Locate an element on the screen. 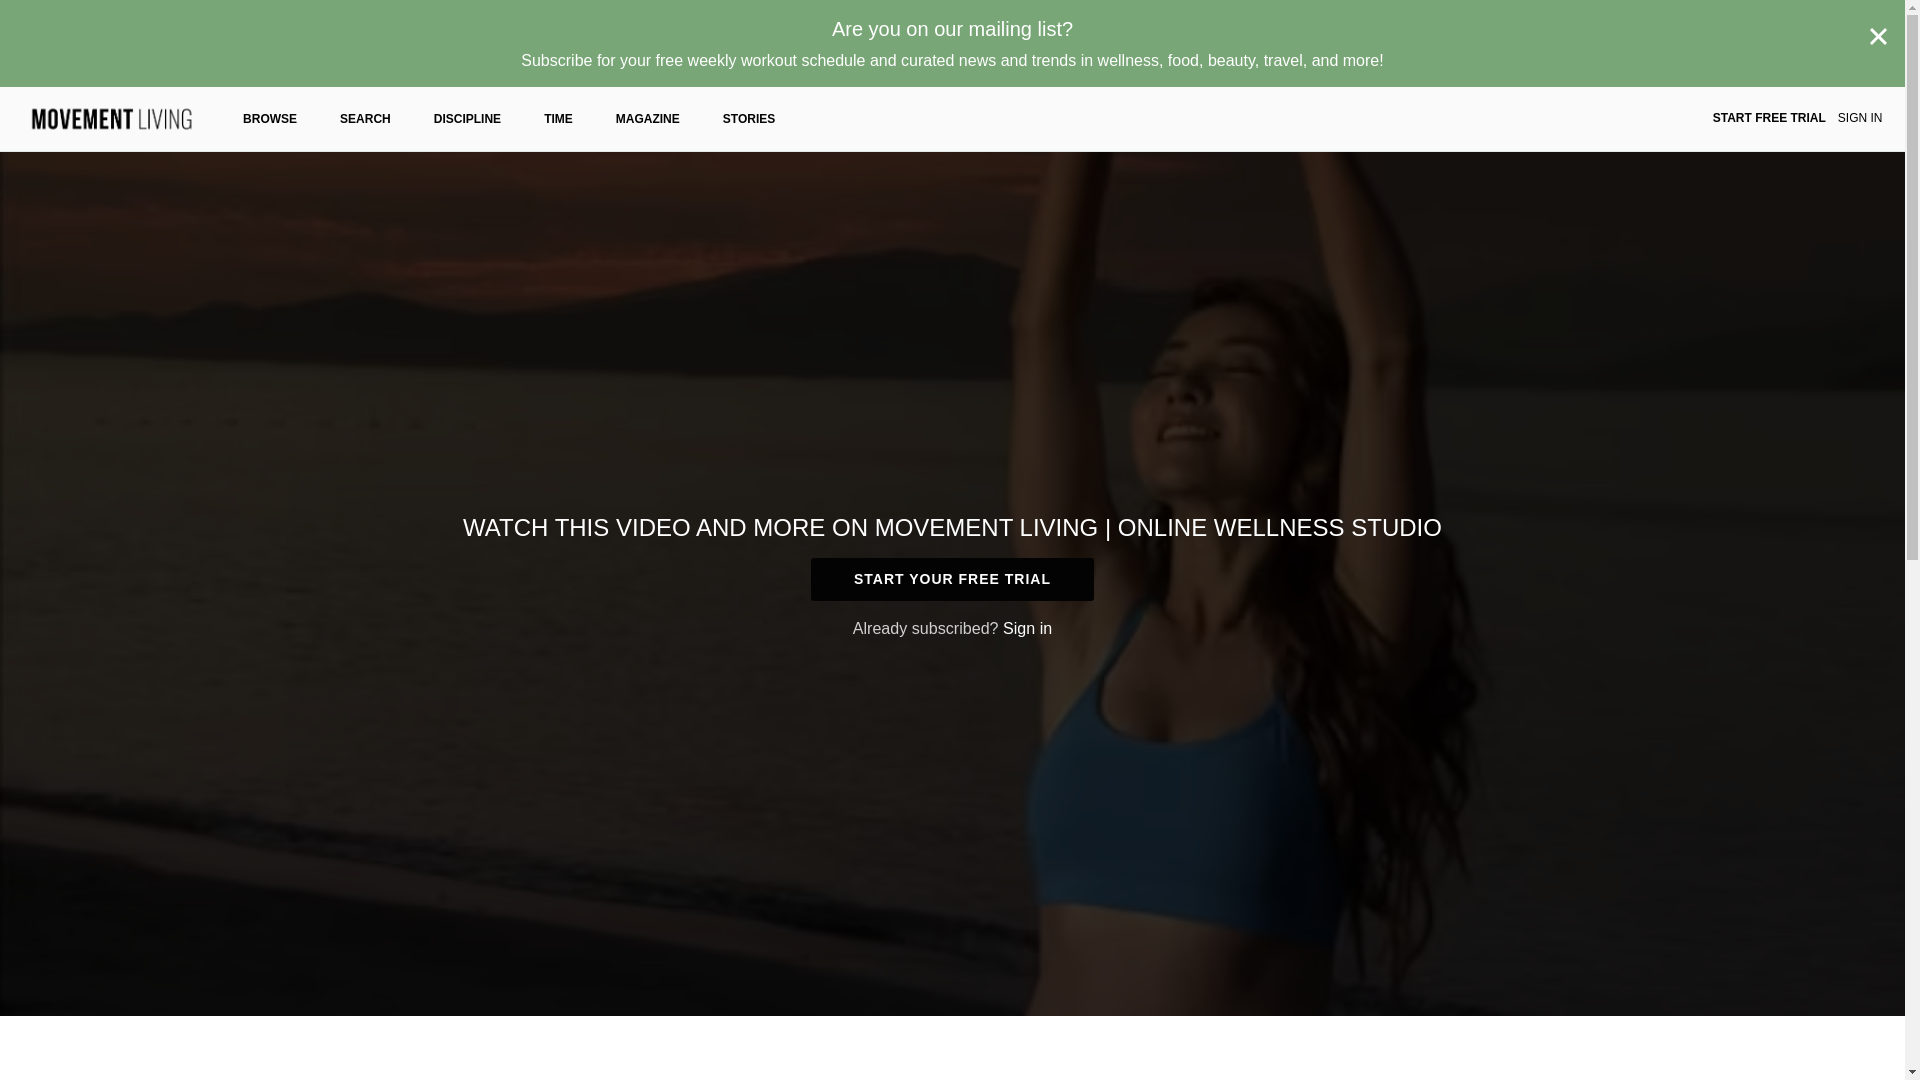  START YOUR FREE TRIAL is located at coordinates (952, 579).